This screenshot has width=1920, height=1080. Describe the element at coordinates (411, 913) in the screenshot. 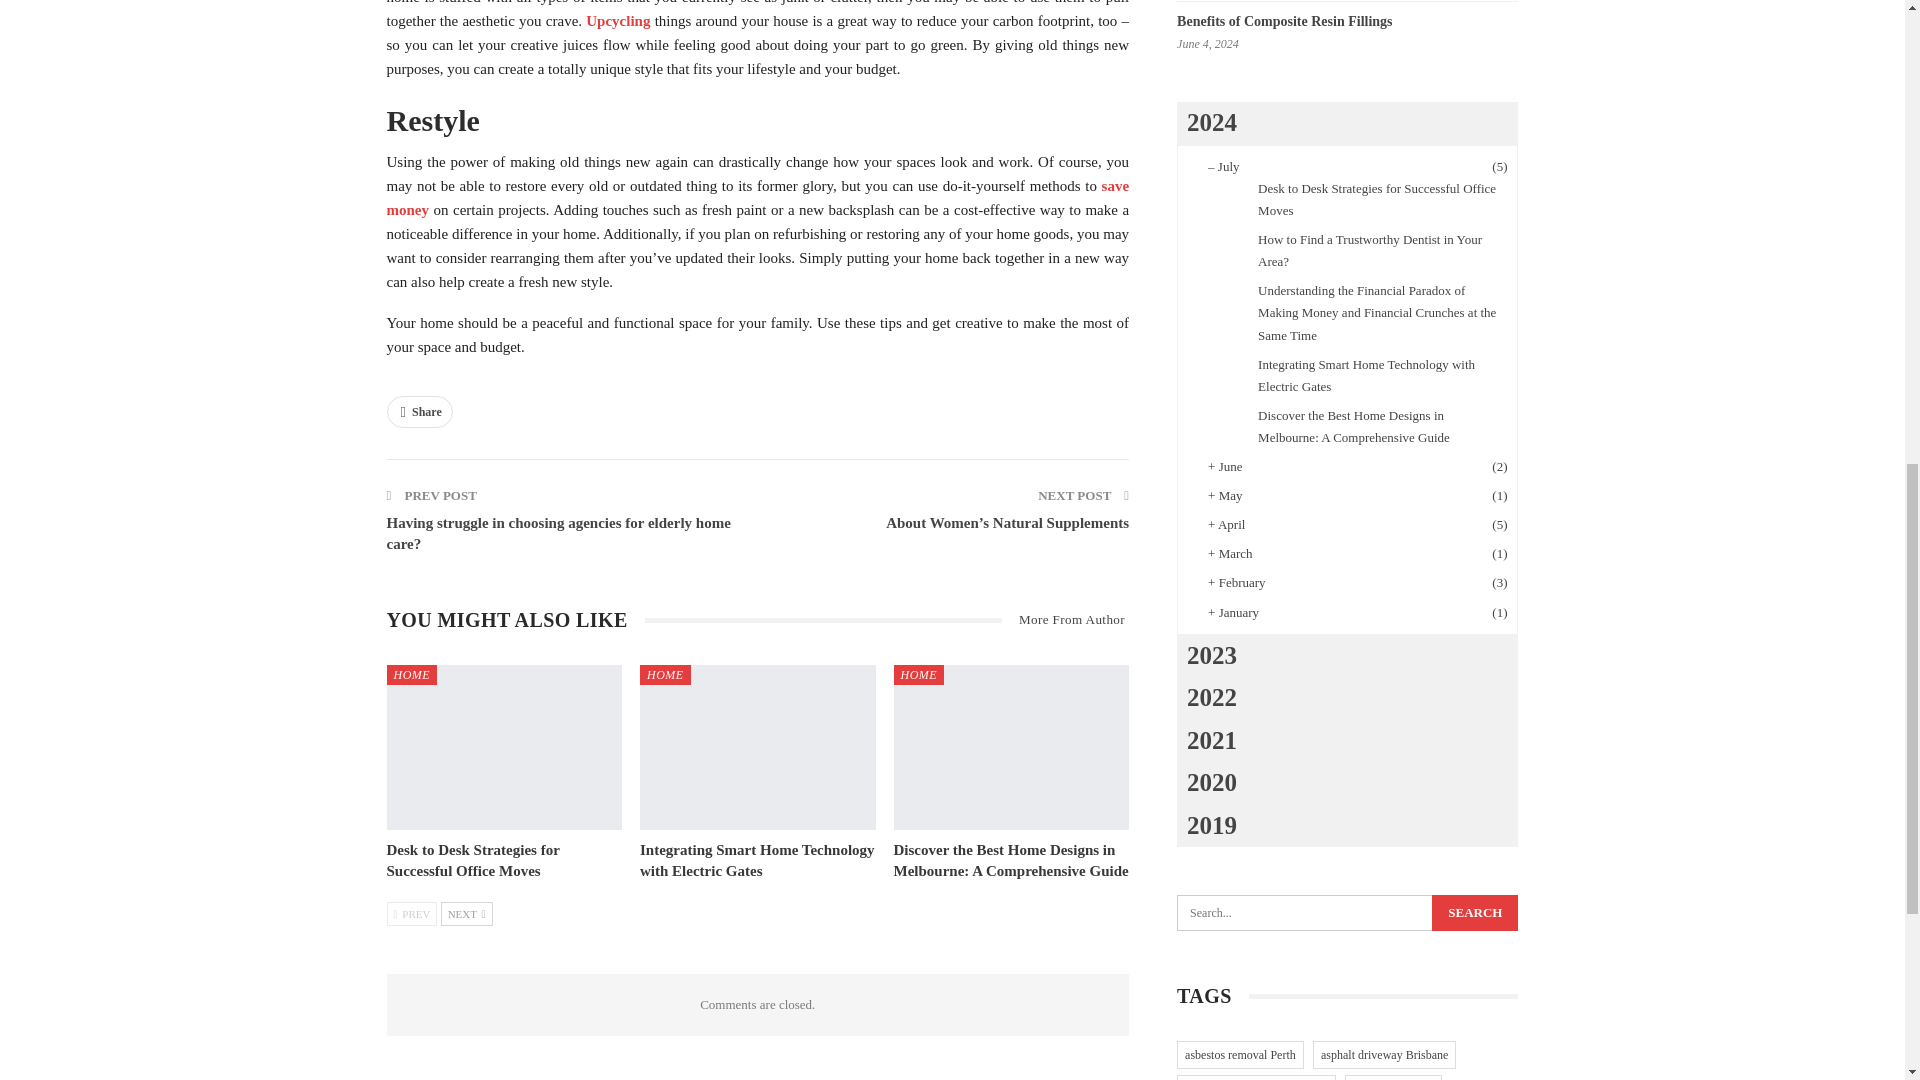

I see `Previous` at that location.